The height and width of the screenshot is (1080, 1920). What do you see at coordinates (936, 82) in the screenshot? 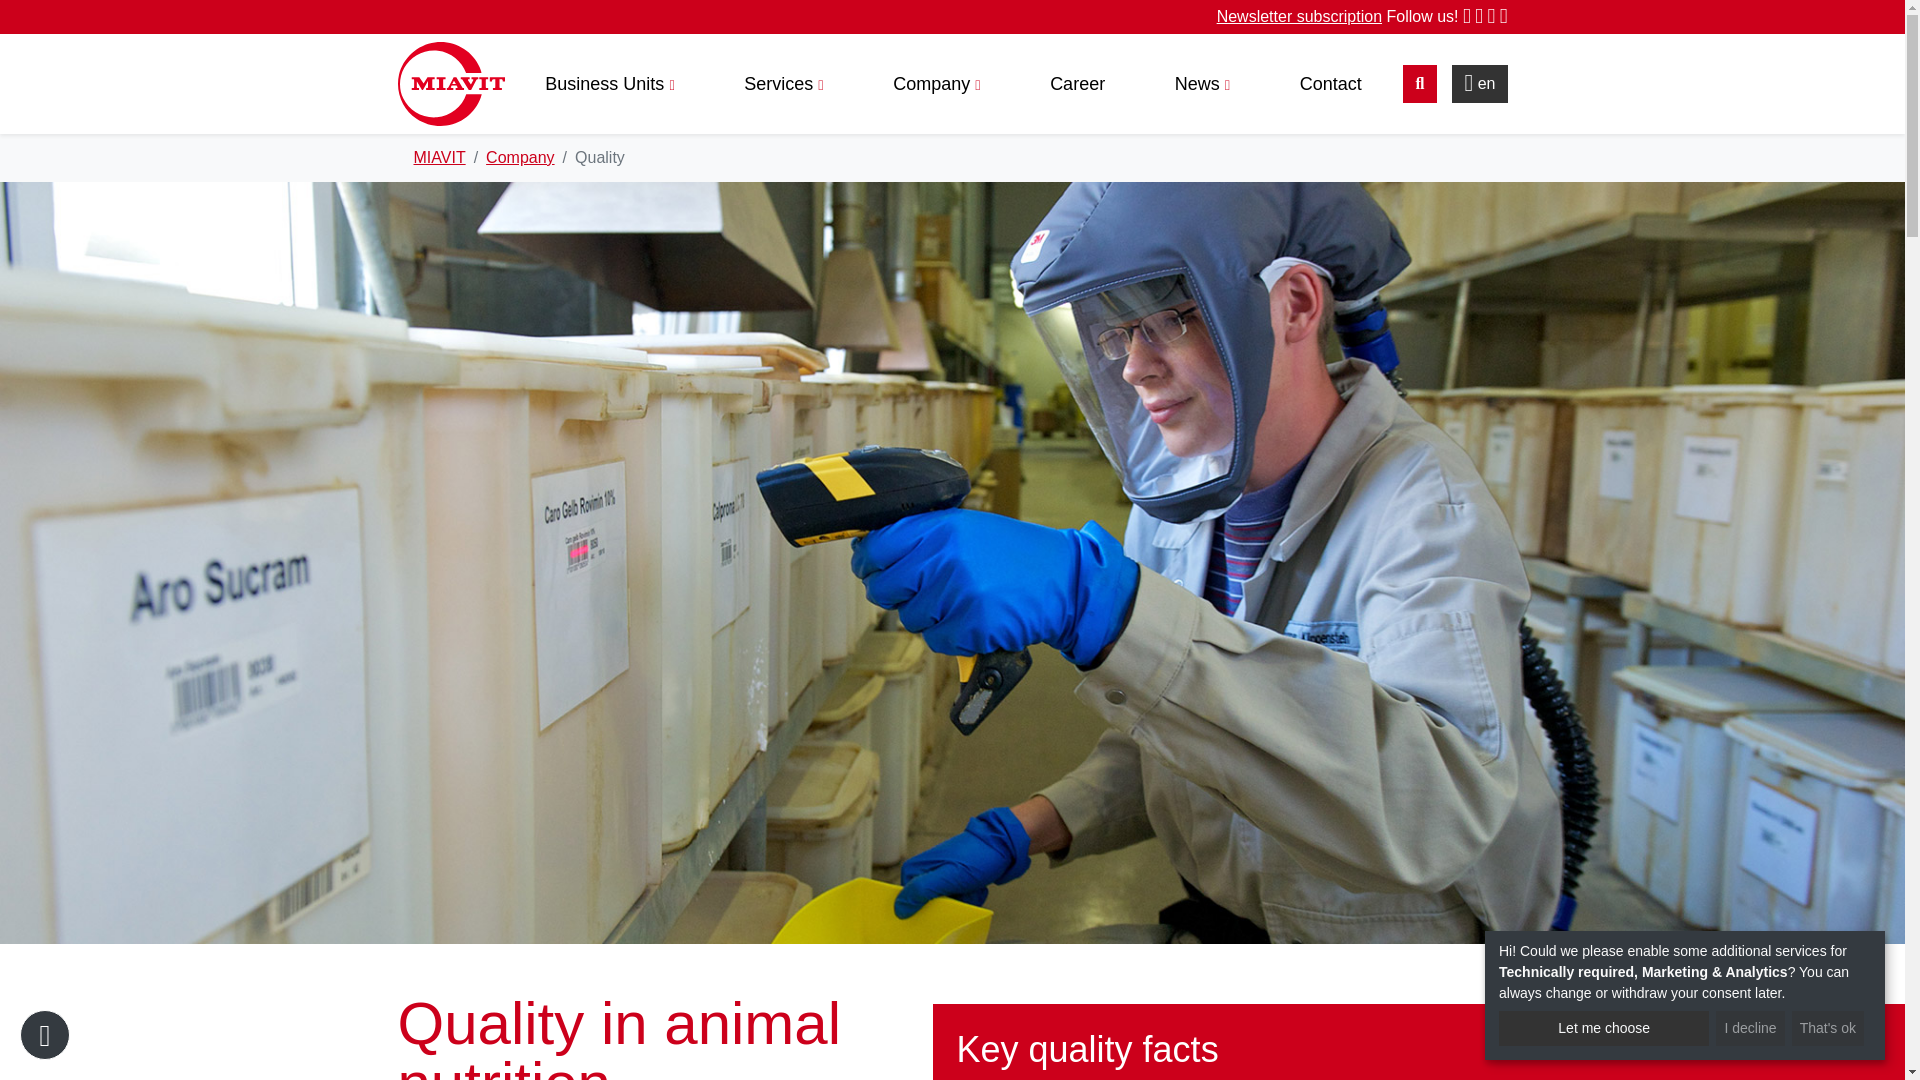
I see `Company` at bounding box center [936, 82].